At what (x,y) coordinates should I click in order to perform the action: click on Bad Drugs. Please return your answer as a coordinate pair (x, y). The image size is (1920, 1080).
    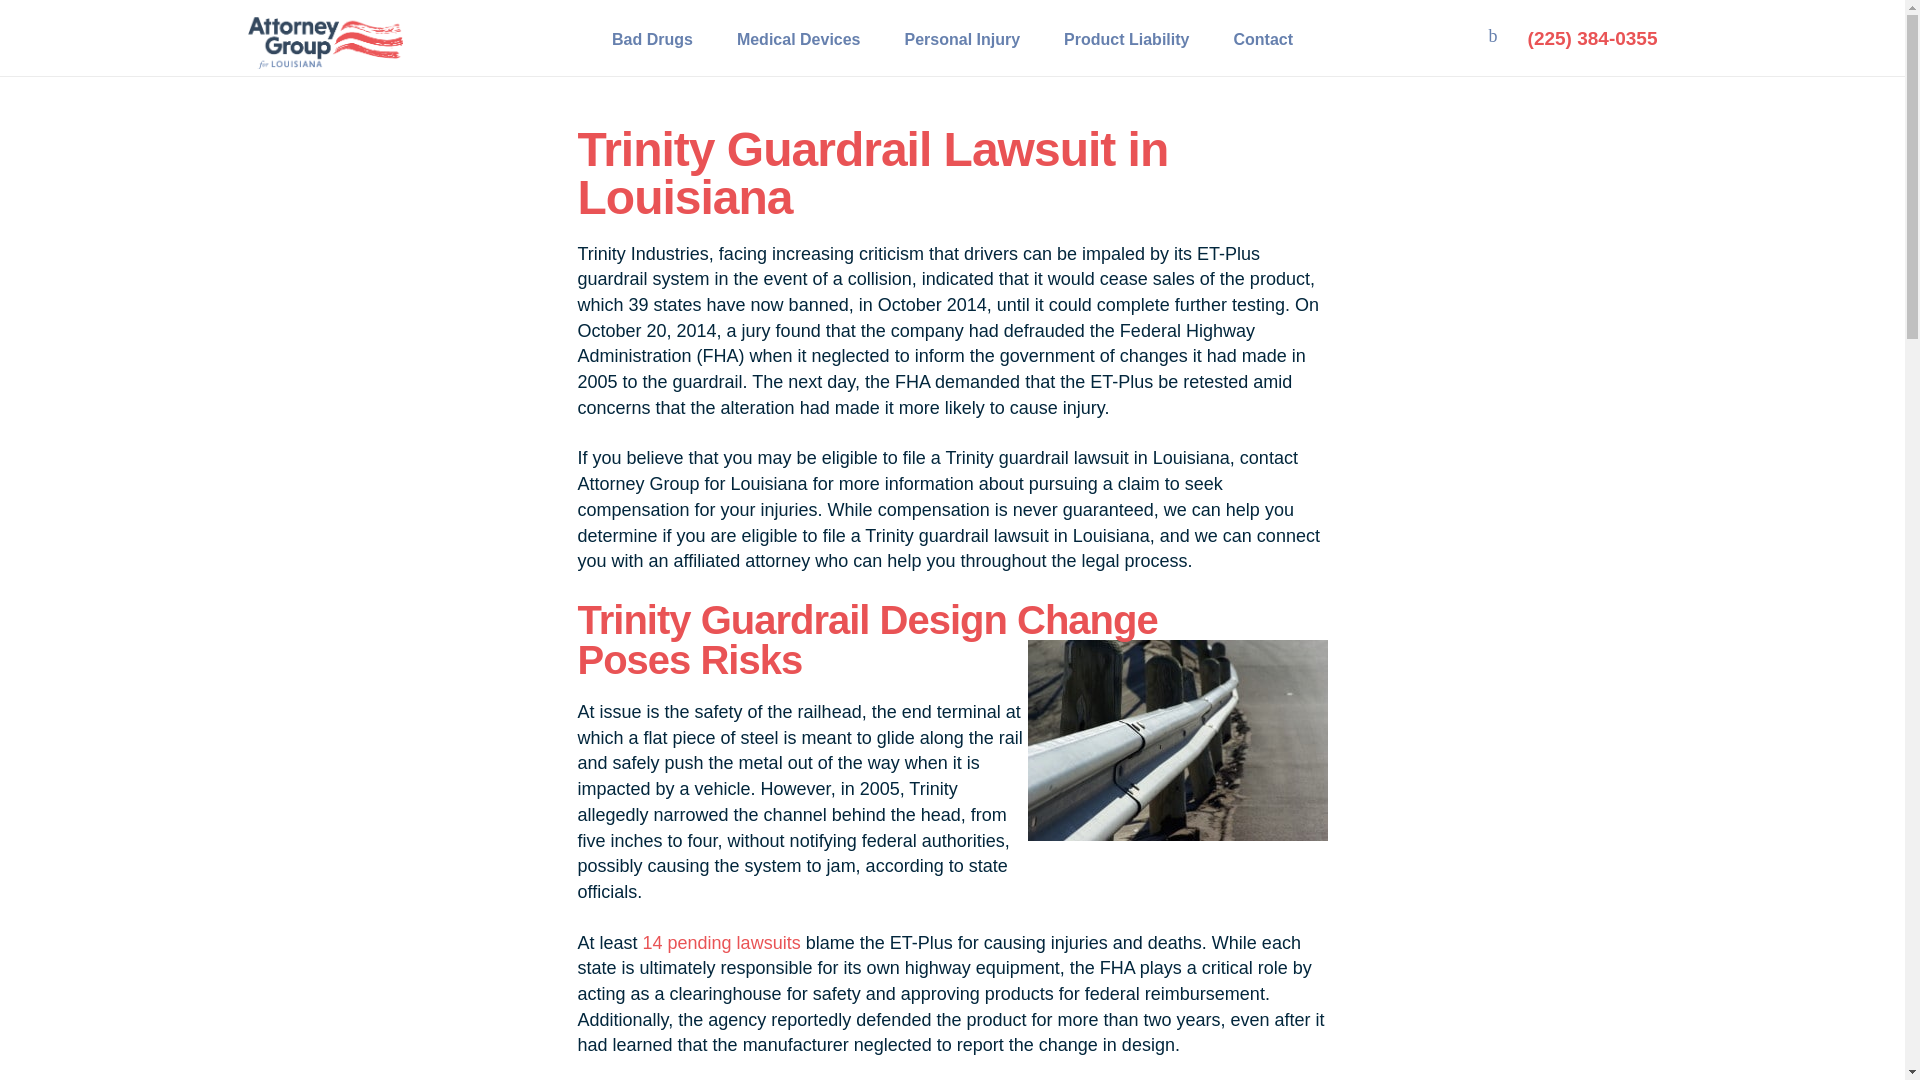
    Looking at the image, I should click on (652, 38).